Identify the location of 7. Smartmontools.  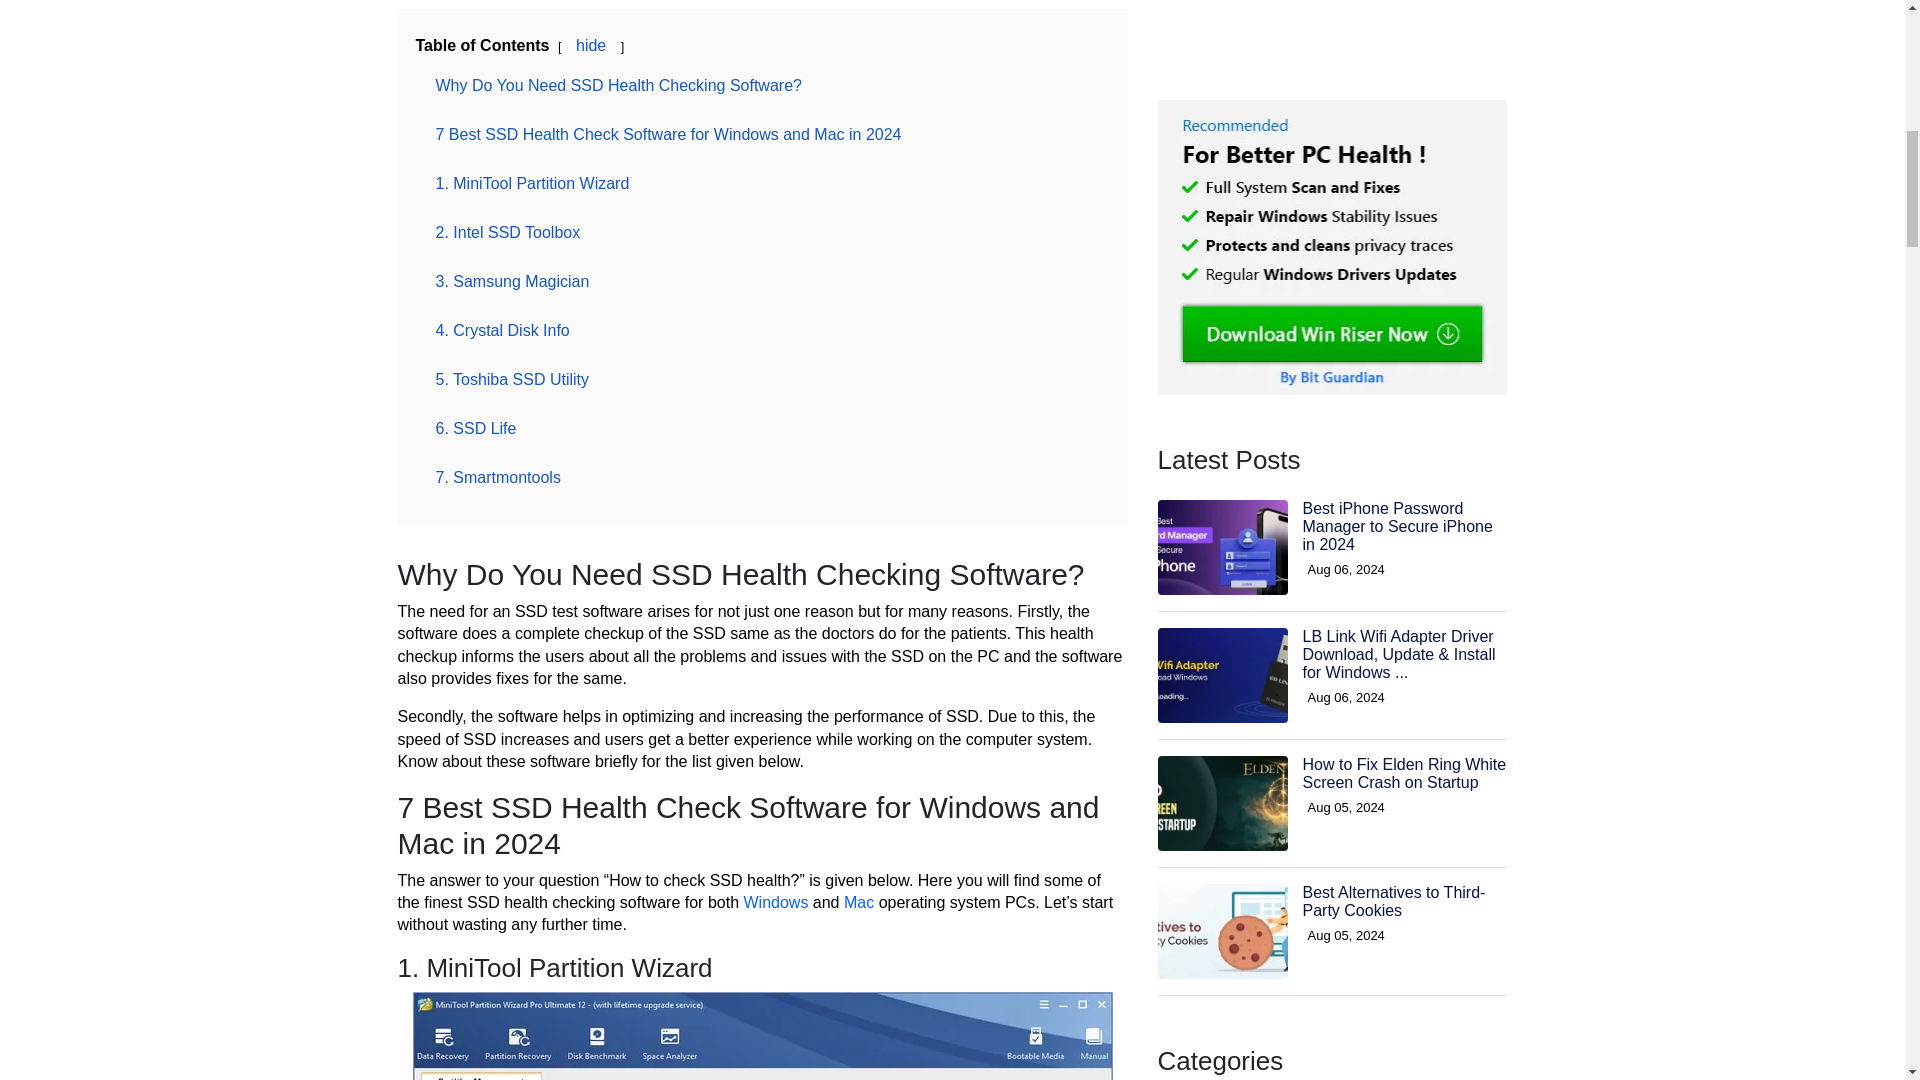
(498, 477).